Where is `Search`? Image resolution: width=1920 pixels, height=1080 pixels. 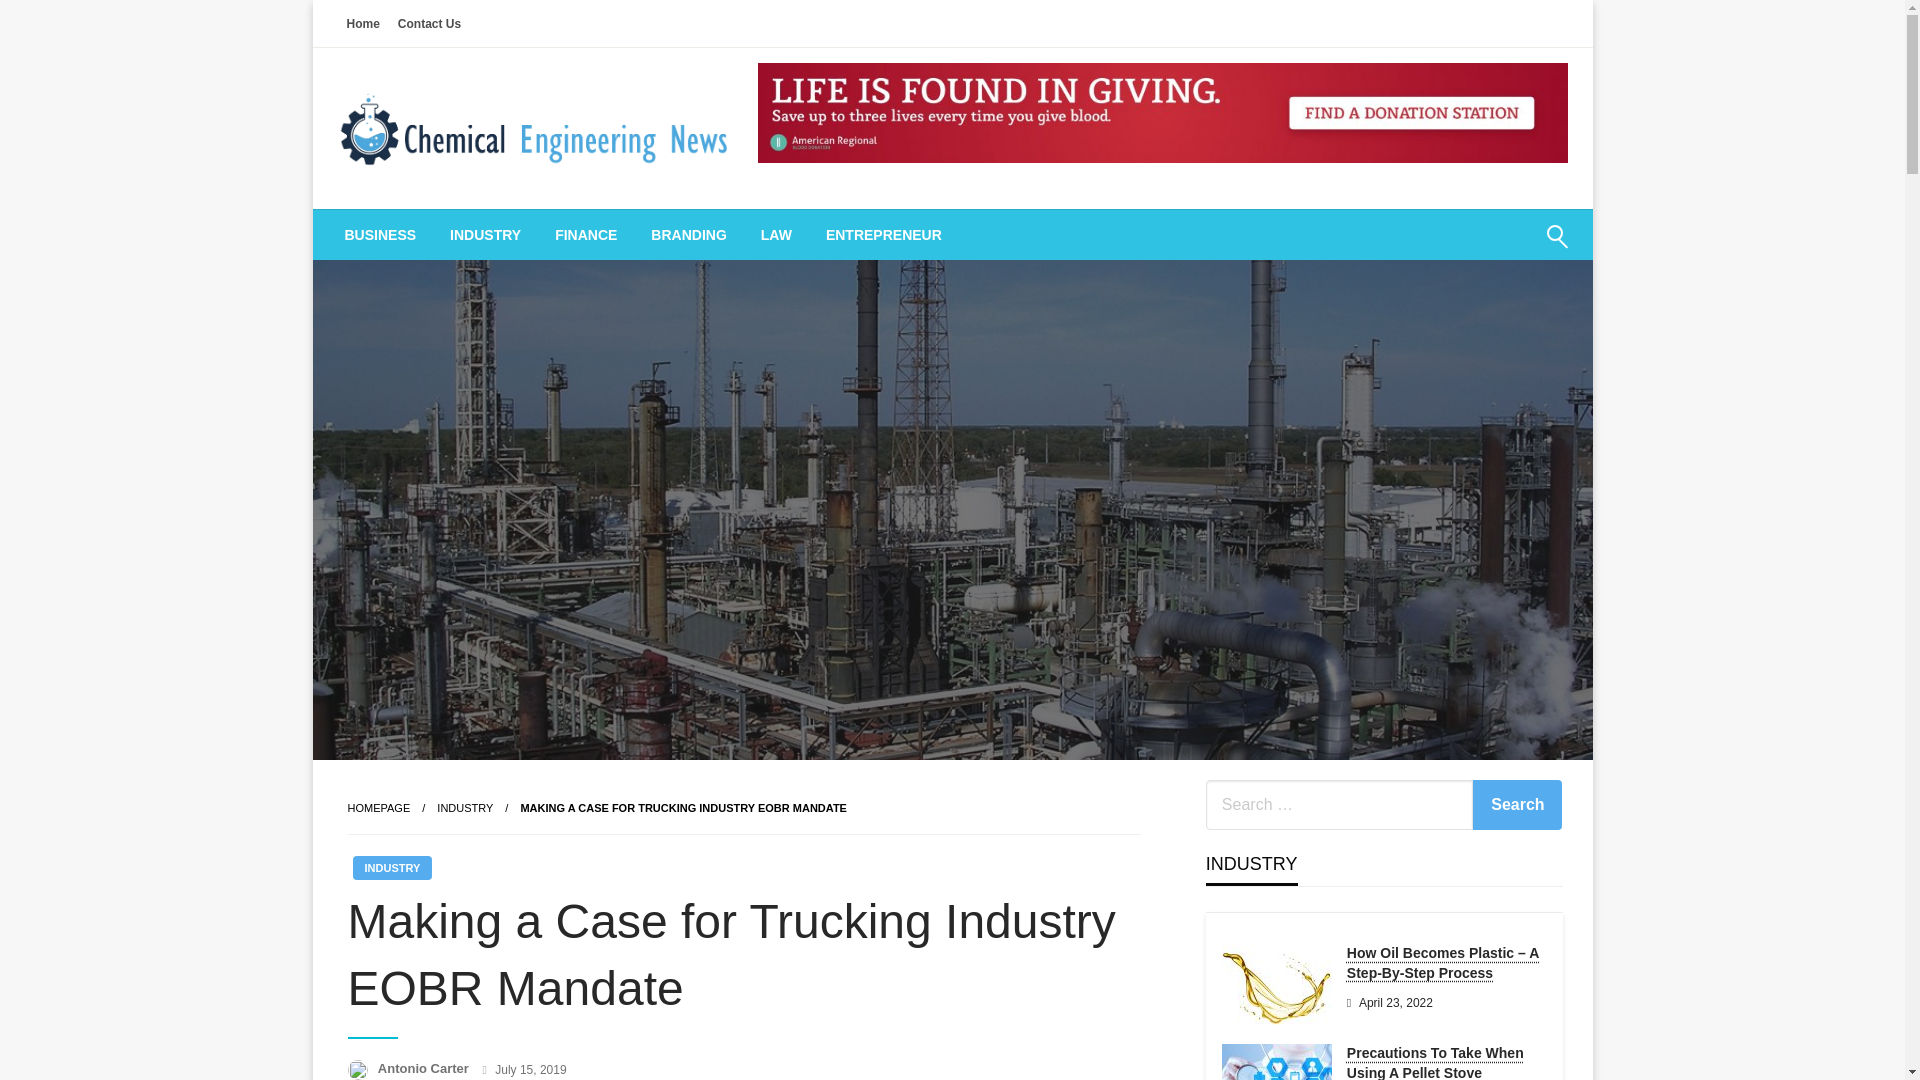 Search is located at coordinates (1517, 804).